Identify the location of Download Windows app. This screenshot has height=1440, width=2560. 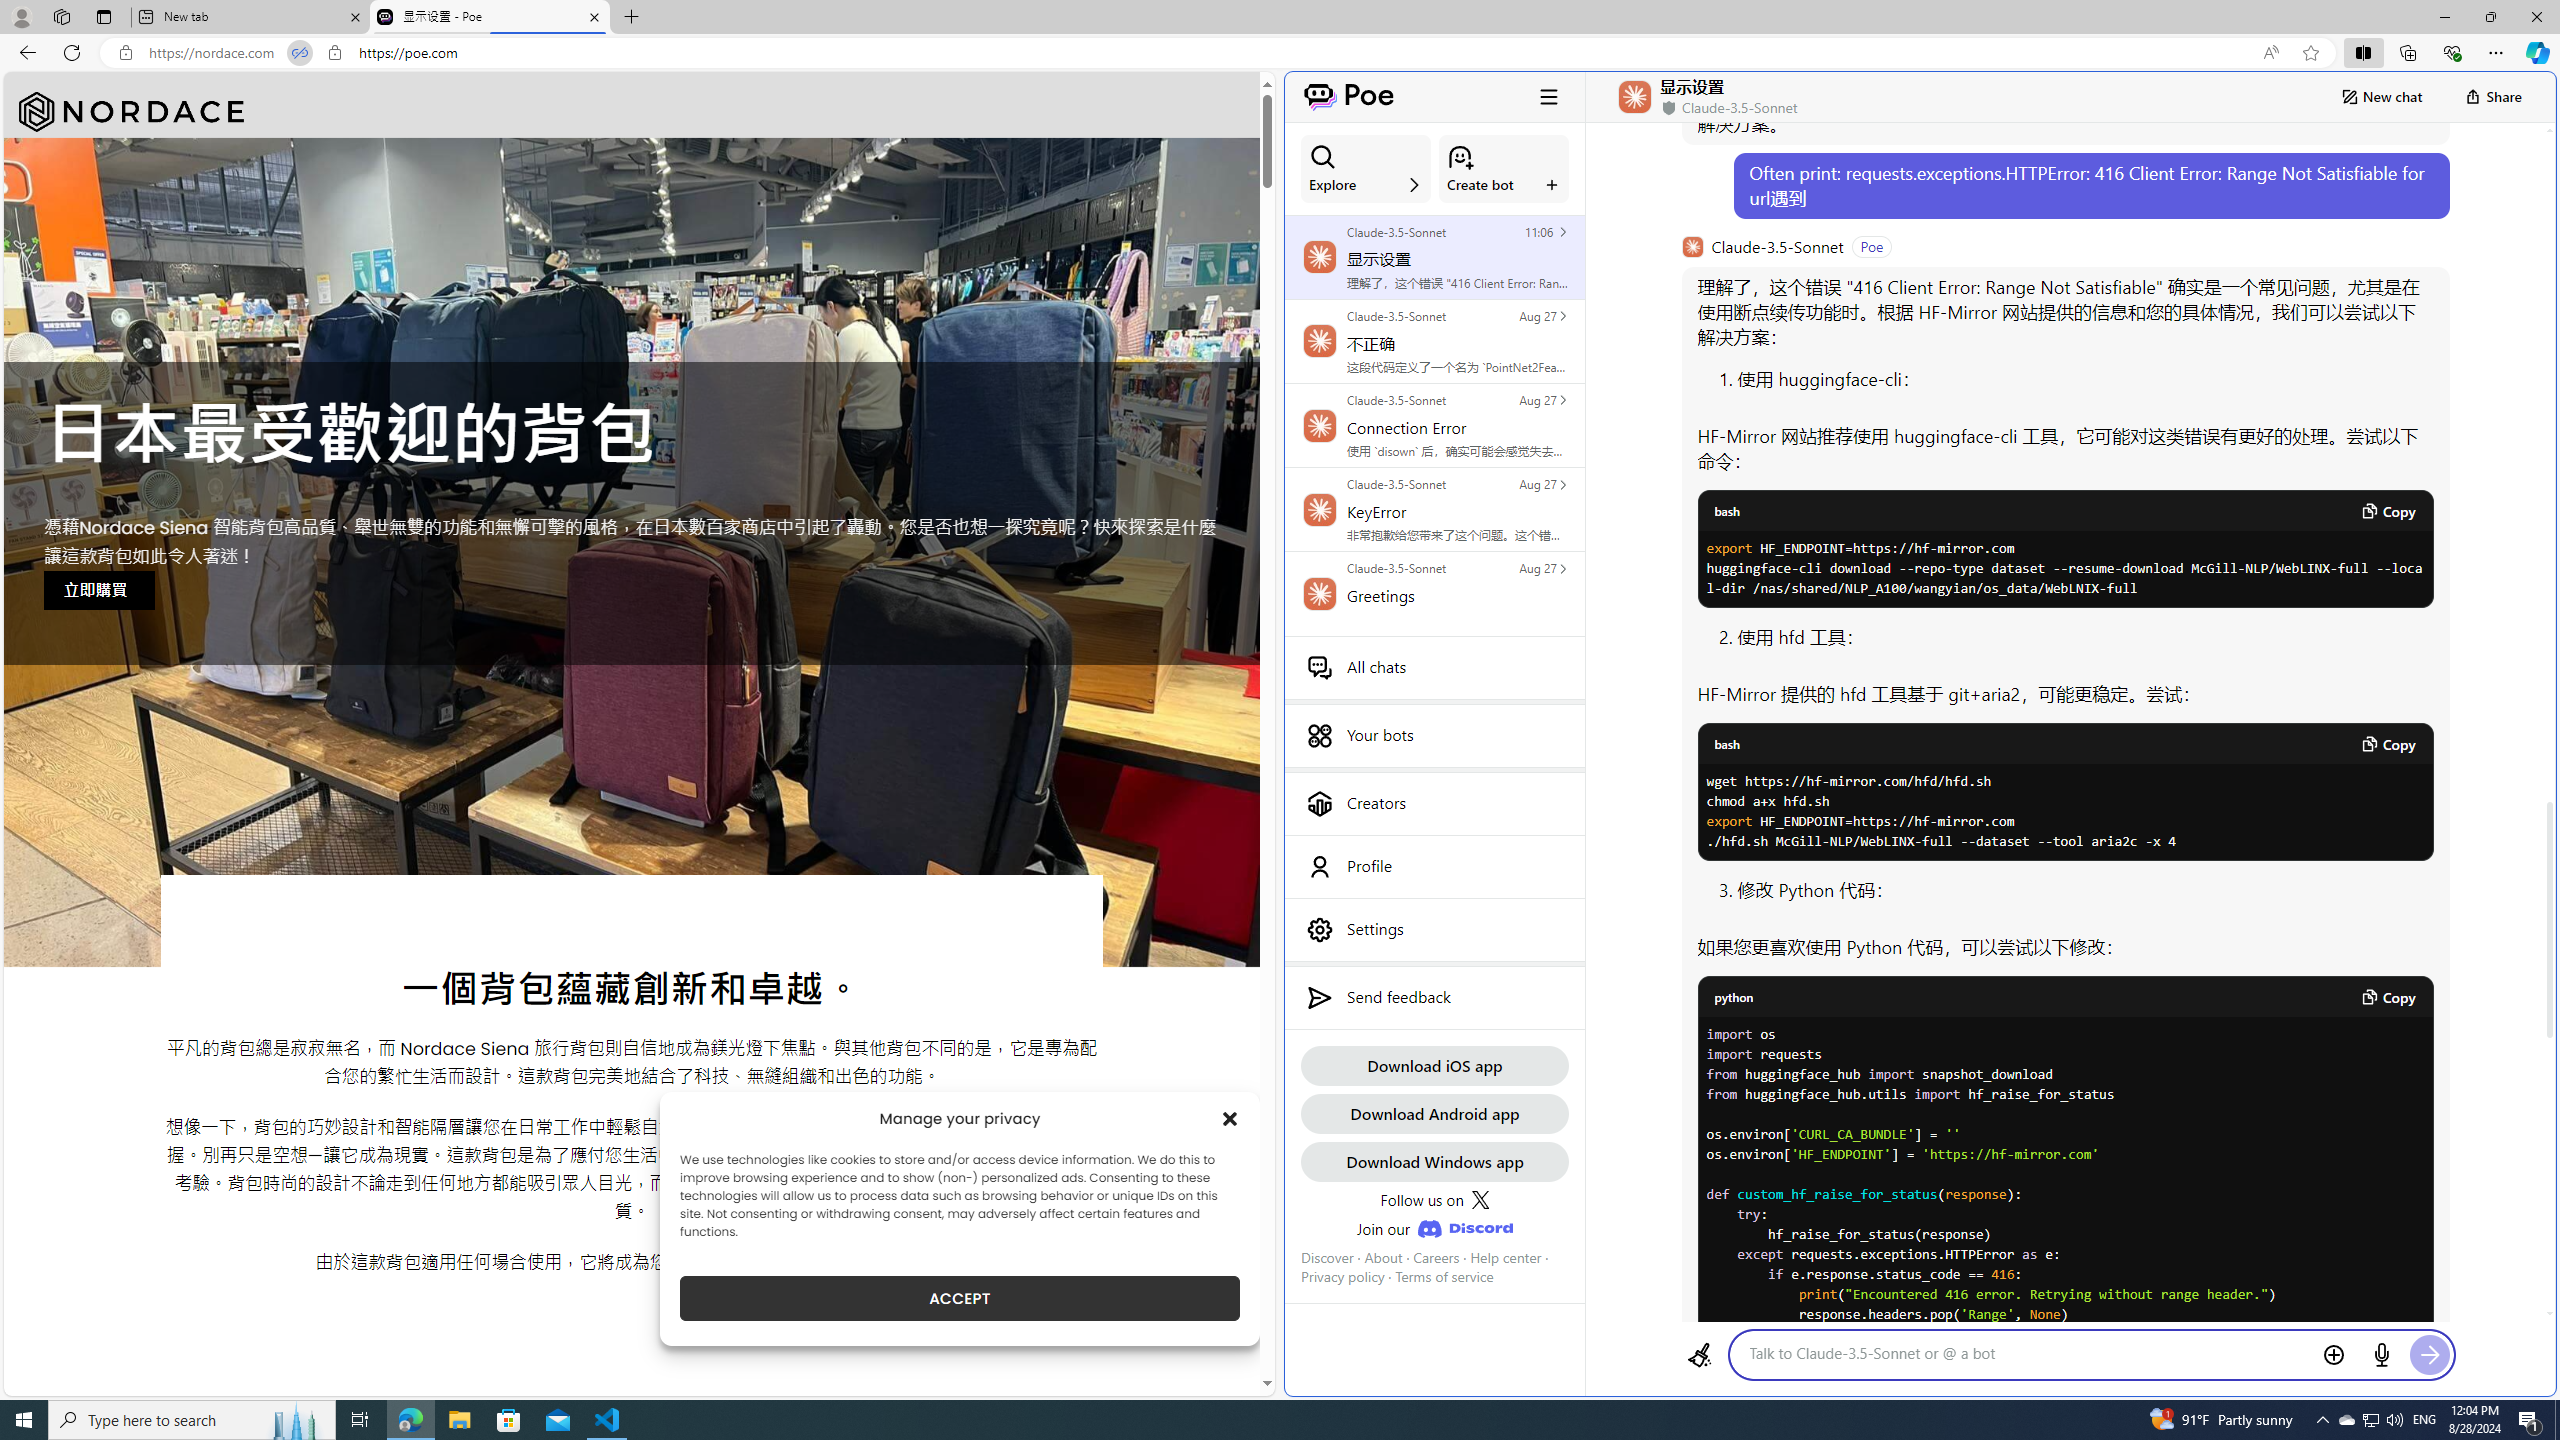
(1434, 1161).